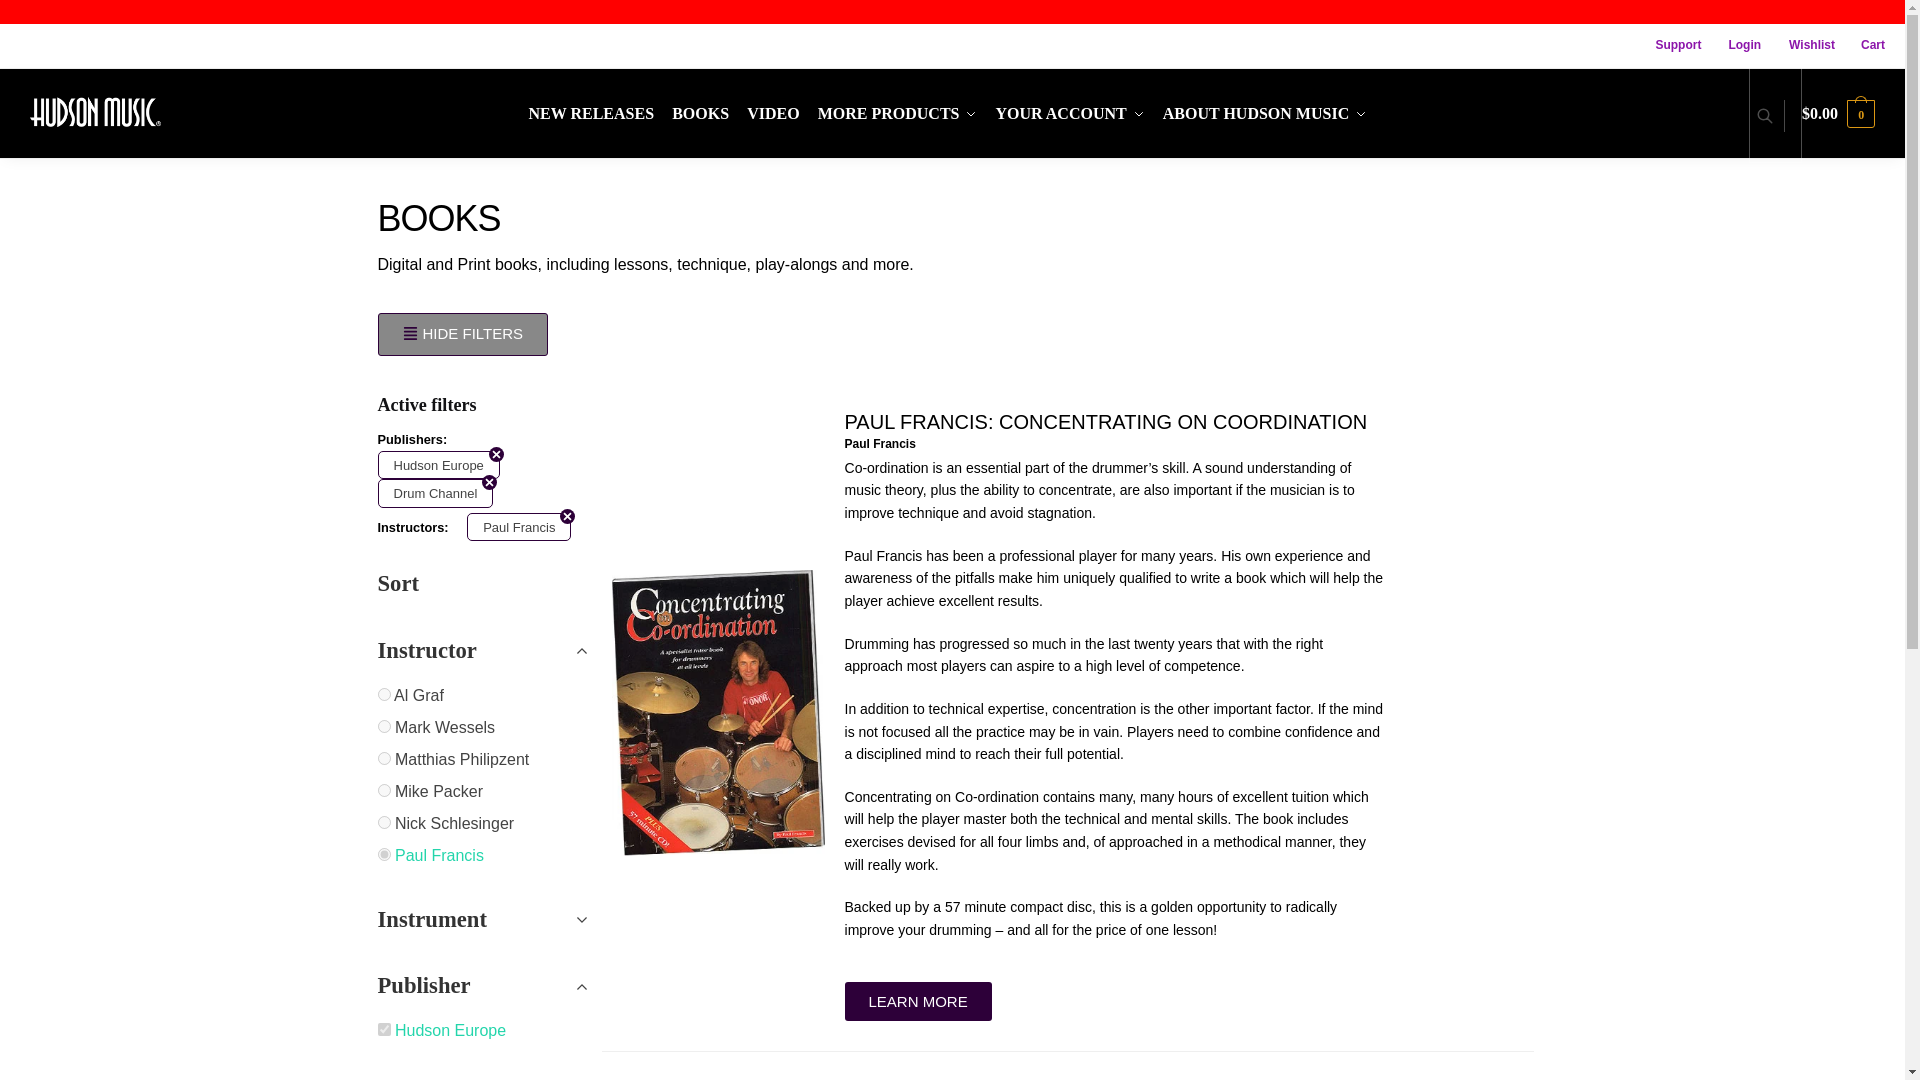 The width and height of the screenshot is (1920, 1080). What do you see at coordinates (384, 822) in the screenshot?
I see `nick-schlesinger` at bounding box center [384, 822].